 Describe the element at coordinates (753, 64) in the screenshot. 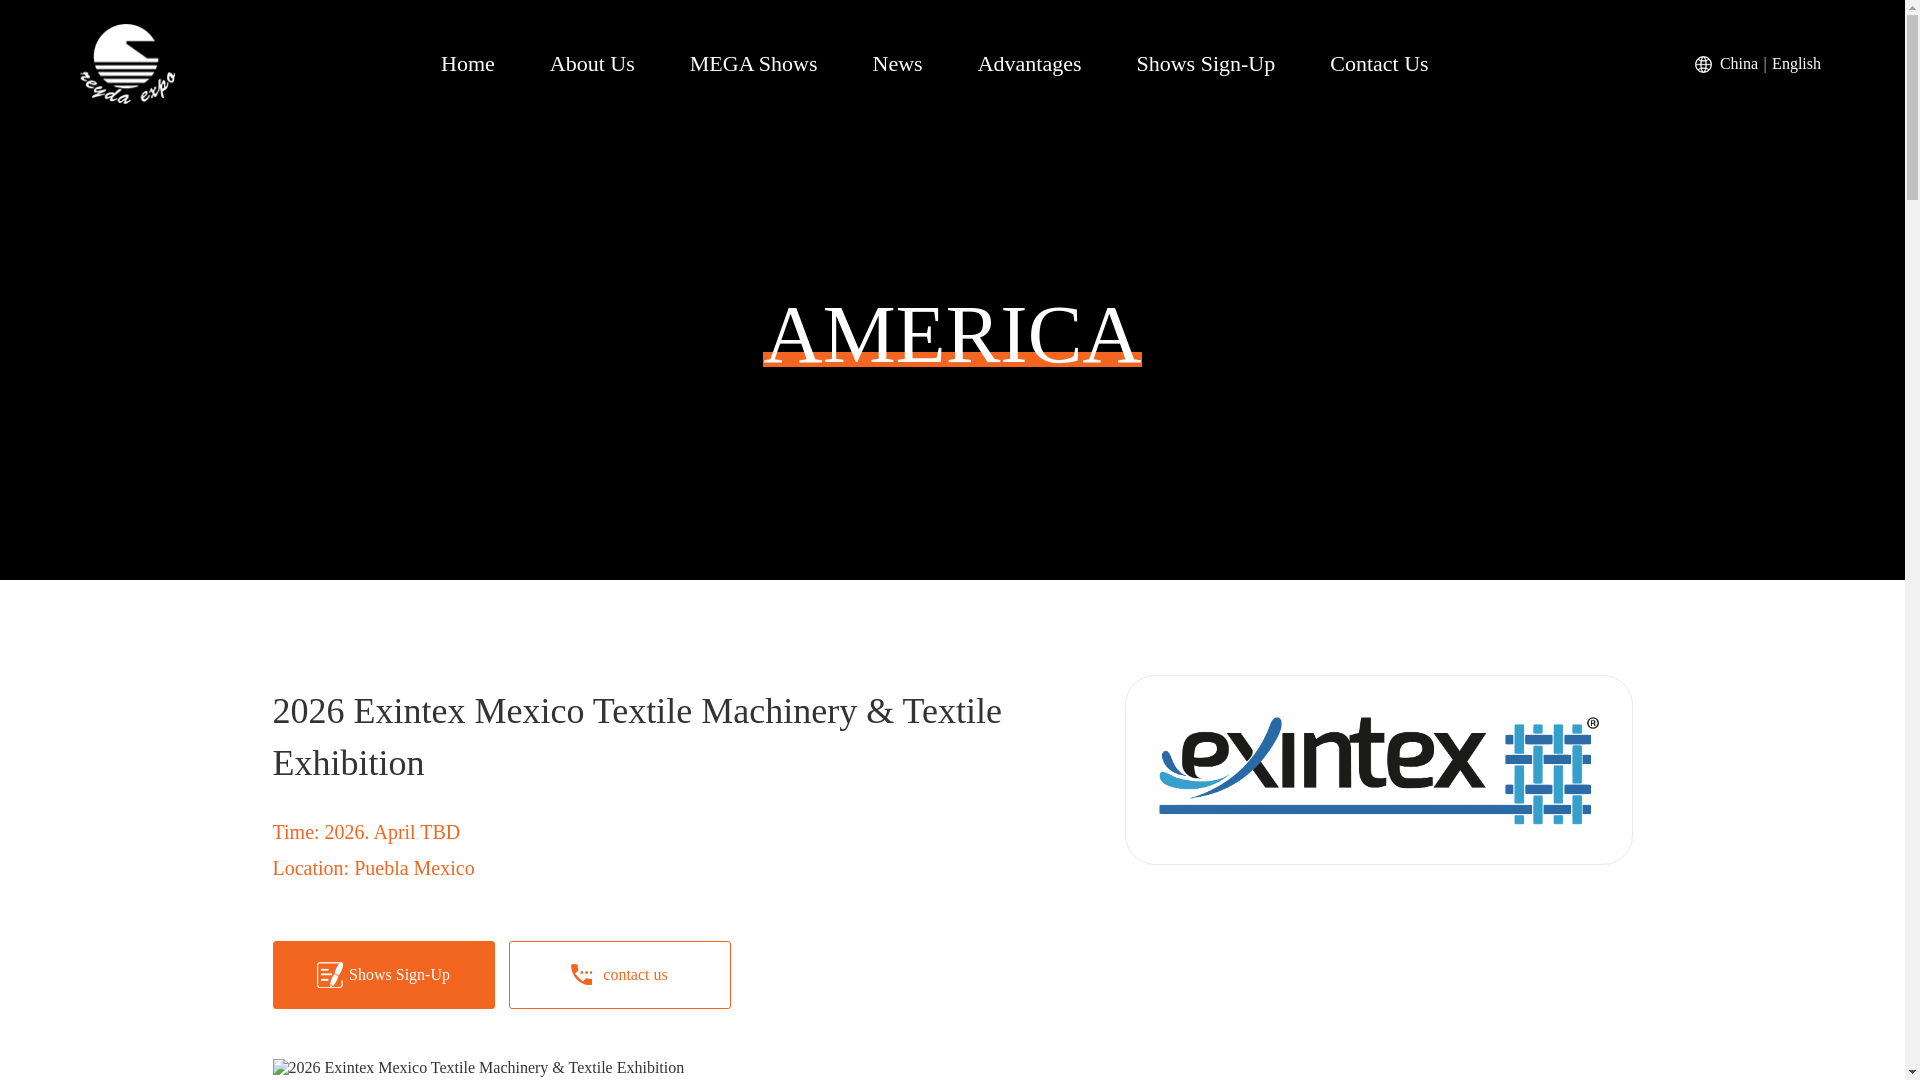

I see `MEGA Shows` at that location.